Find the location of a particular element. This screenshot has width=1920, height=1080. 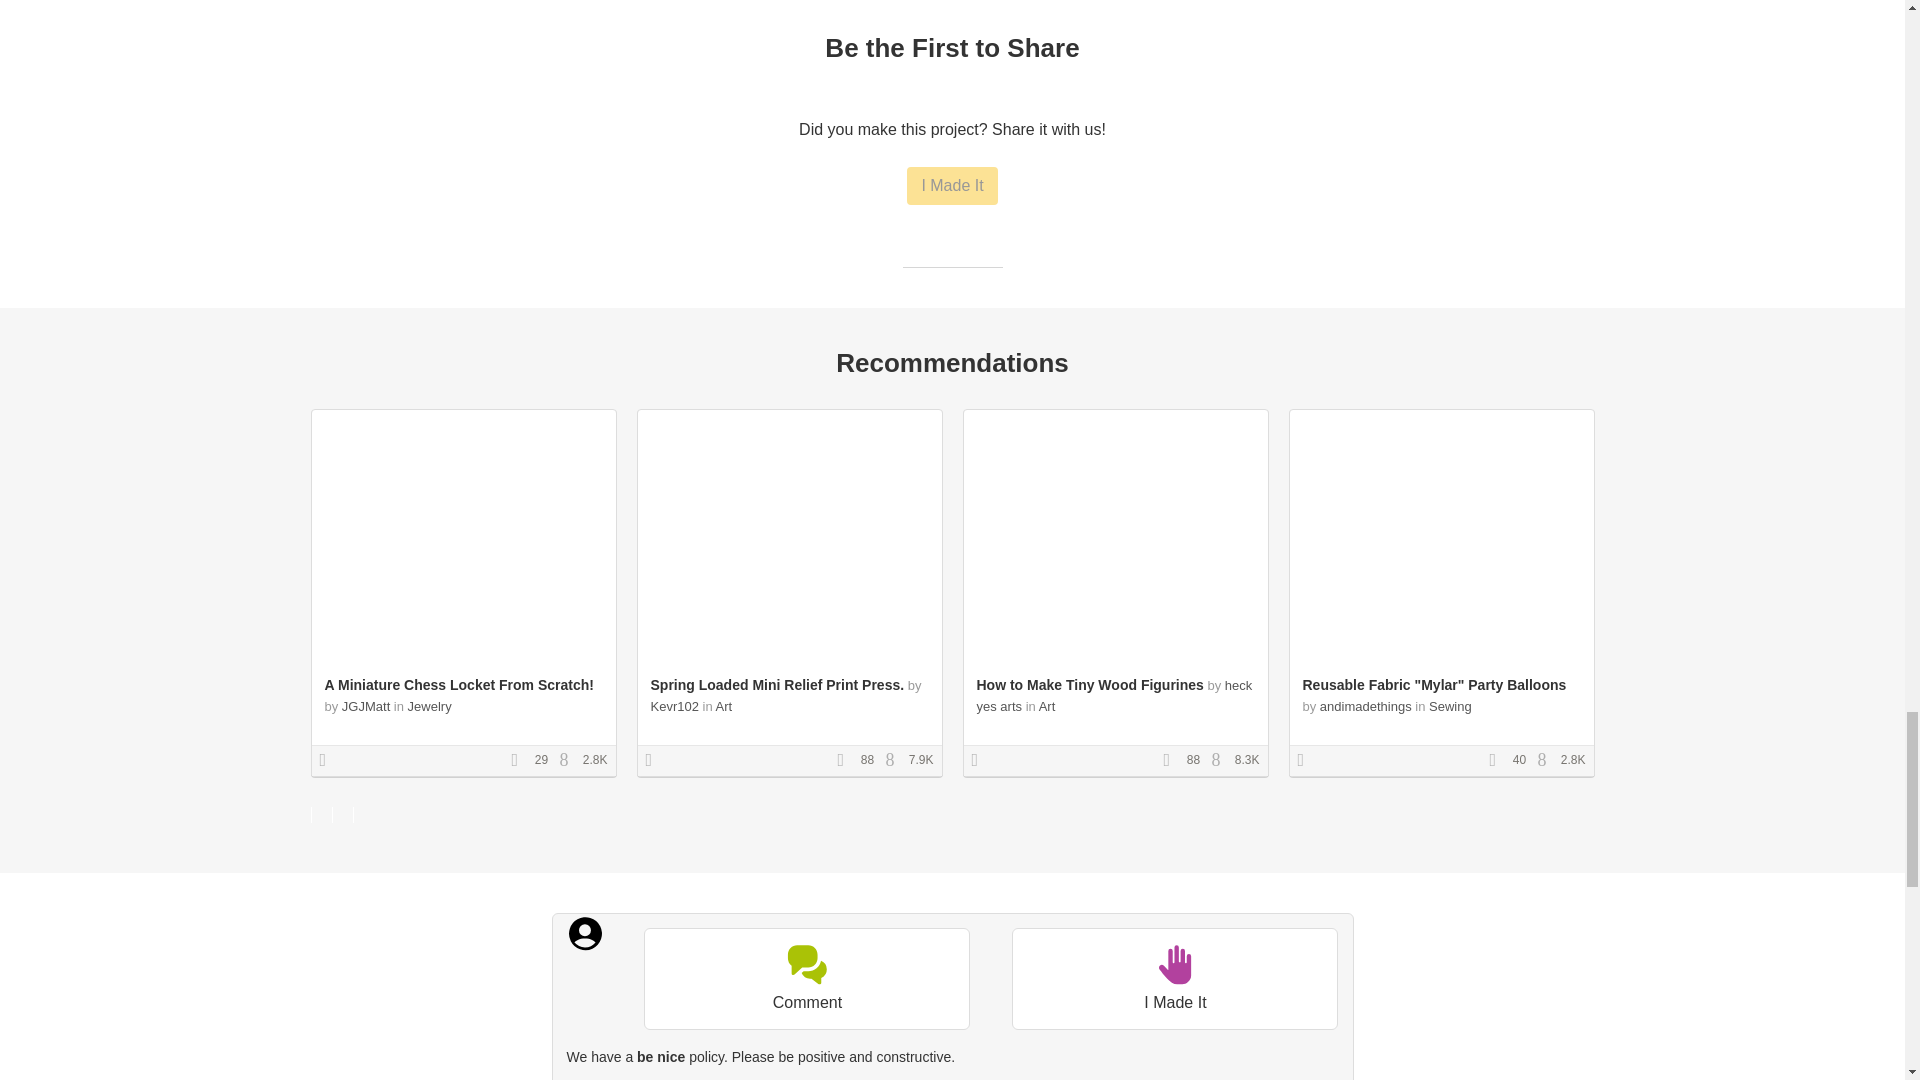

JGJMatt is located at coordinates (365, 706).